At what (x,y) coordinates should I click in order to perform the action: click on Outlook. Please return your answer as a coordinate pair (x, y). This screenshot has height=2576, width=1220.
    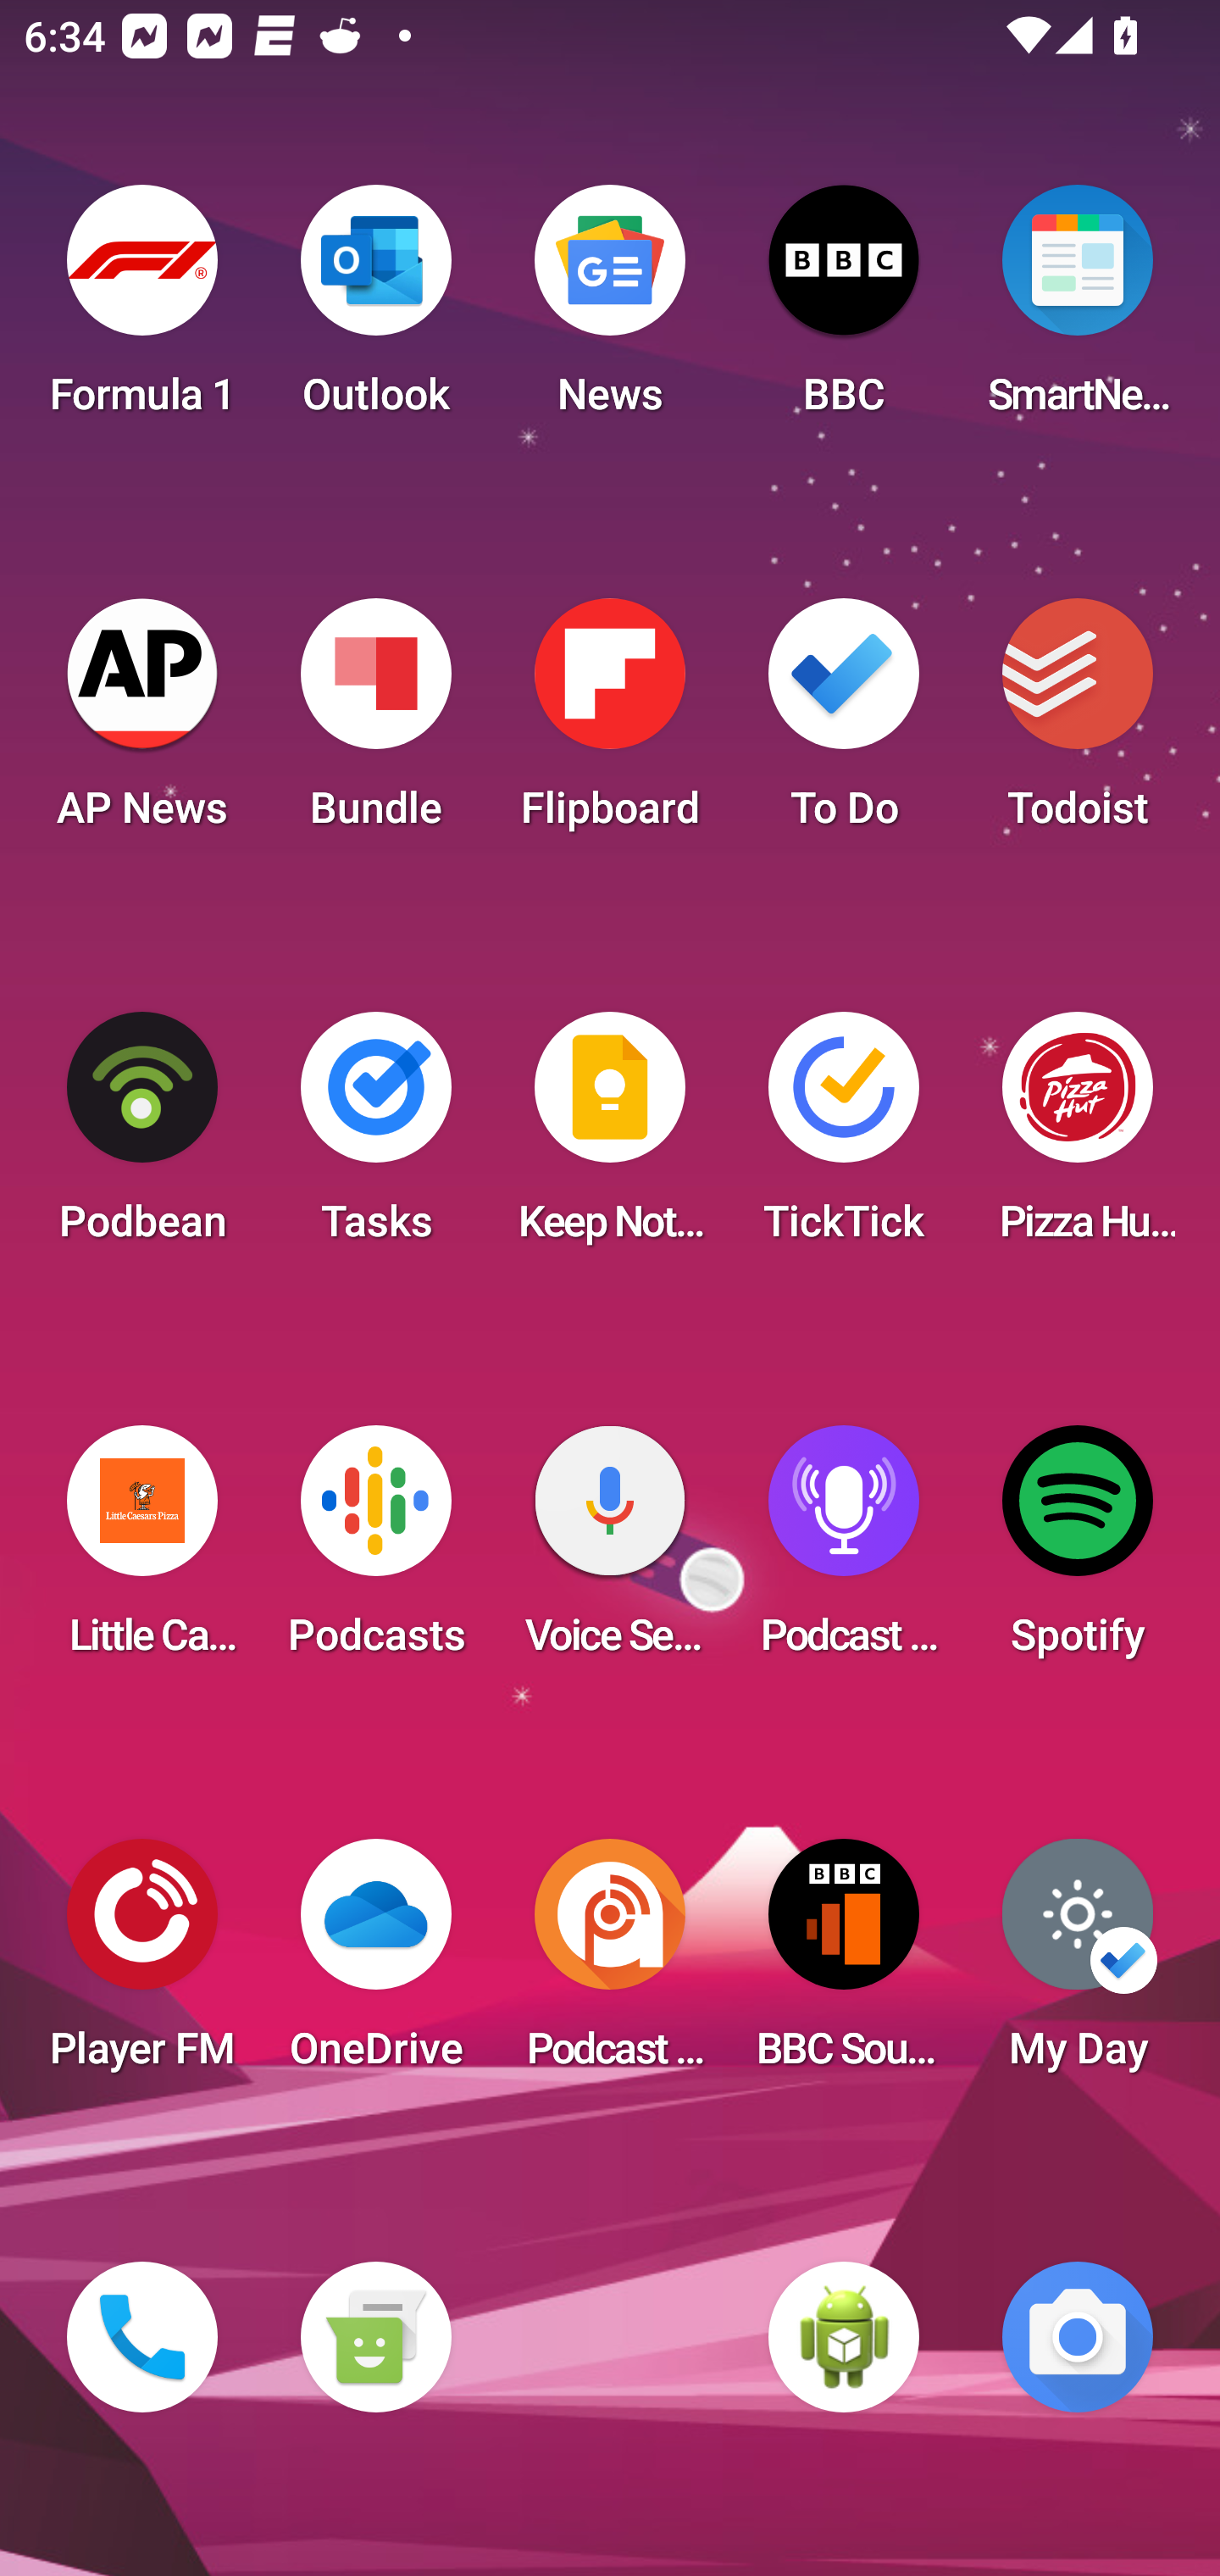
    Looking at the image, I should click on (375, 310).